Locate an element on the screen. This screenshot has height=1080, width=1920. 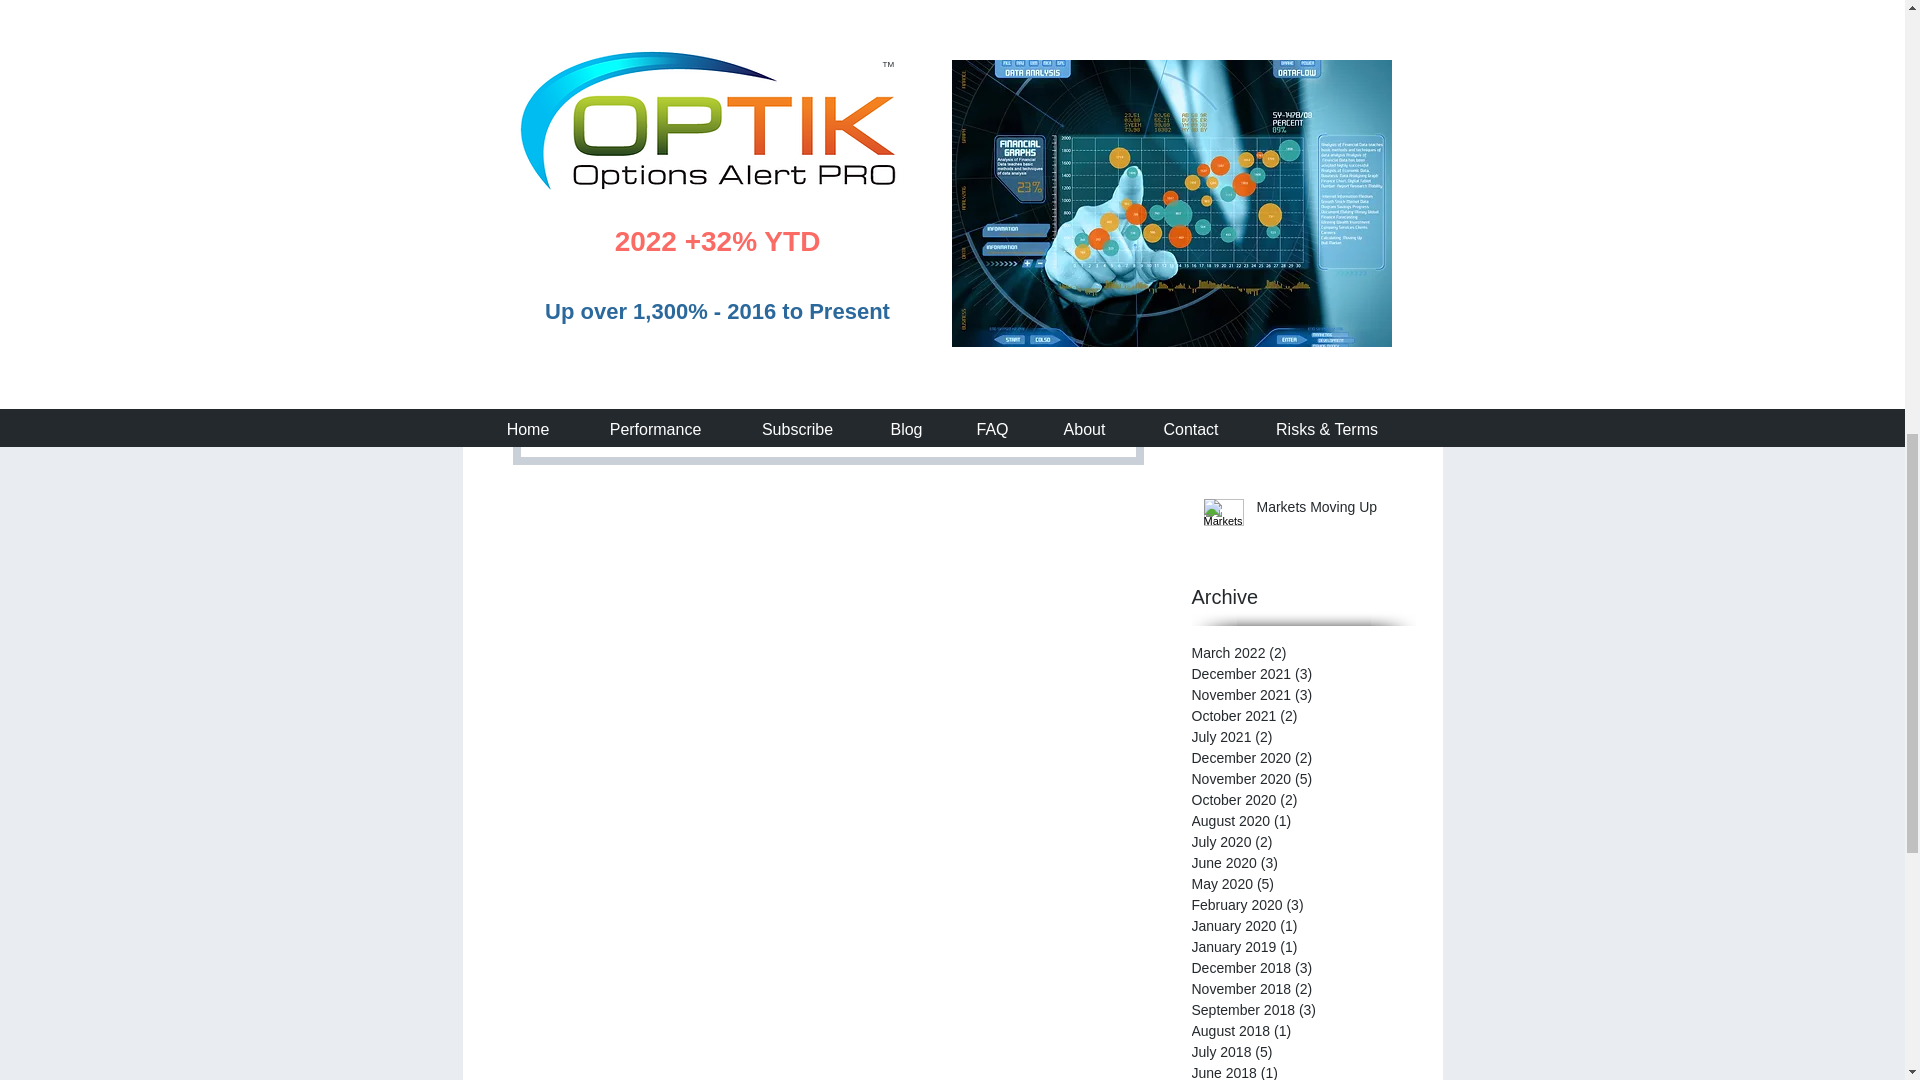
Big Tech Earnings on Deck is located at coordinates (1329, 412).